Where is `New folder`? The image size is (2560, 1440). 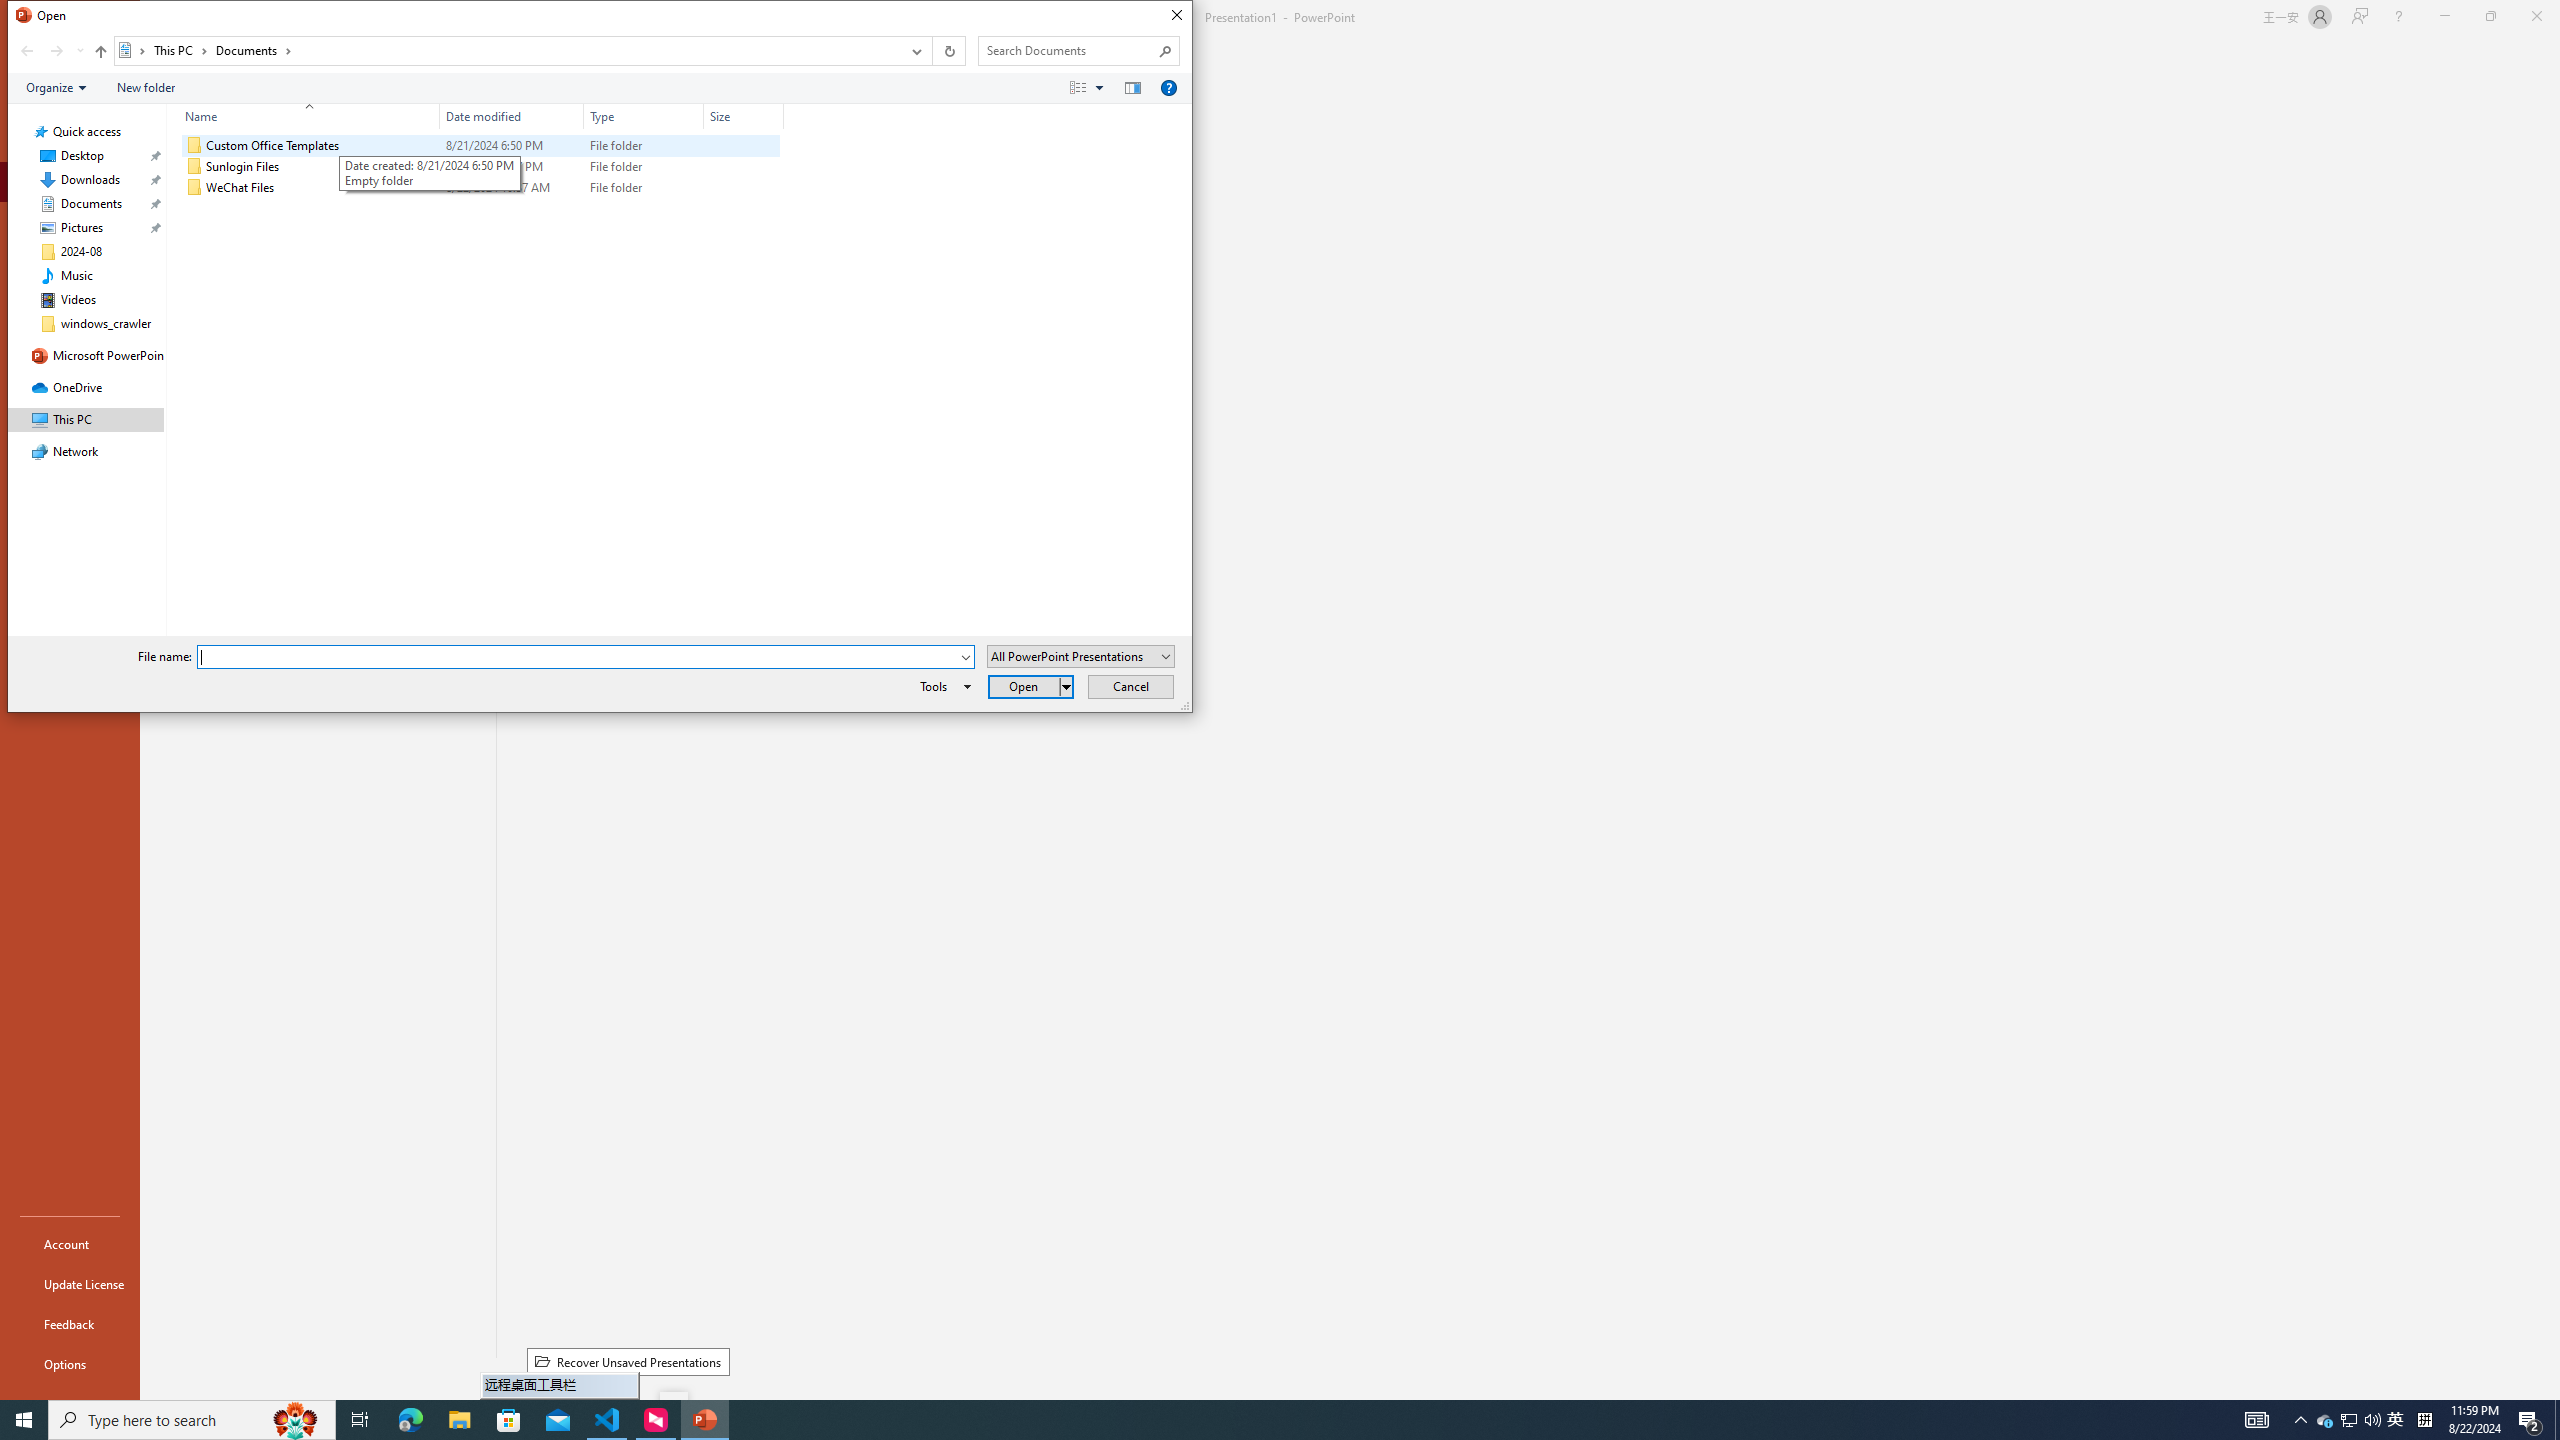
New folder is located at coordinates (146, 87).